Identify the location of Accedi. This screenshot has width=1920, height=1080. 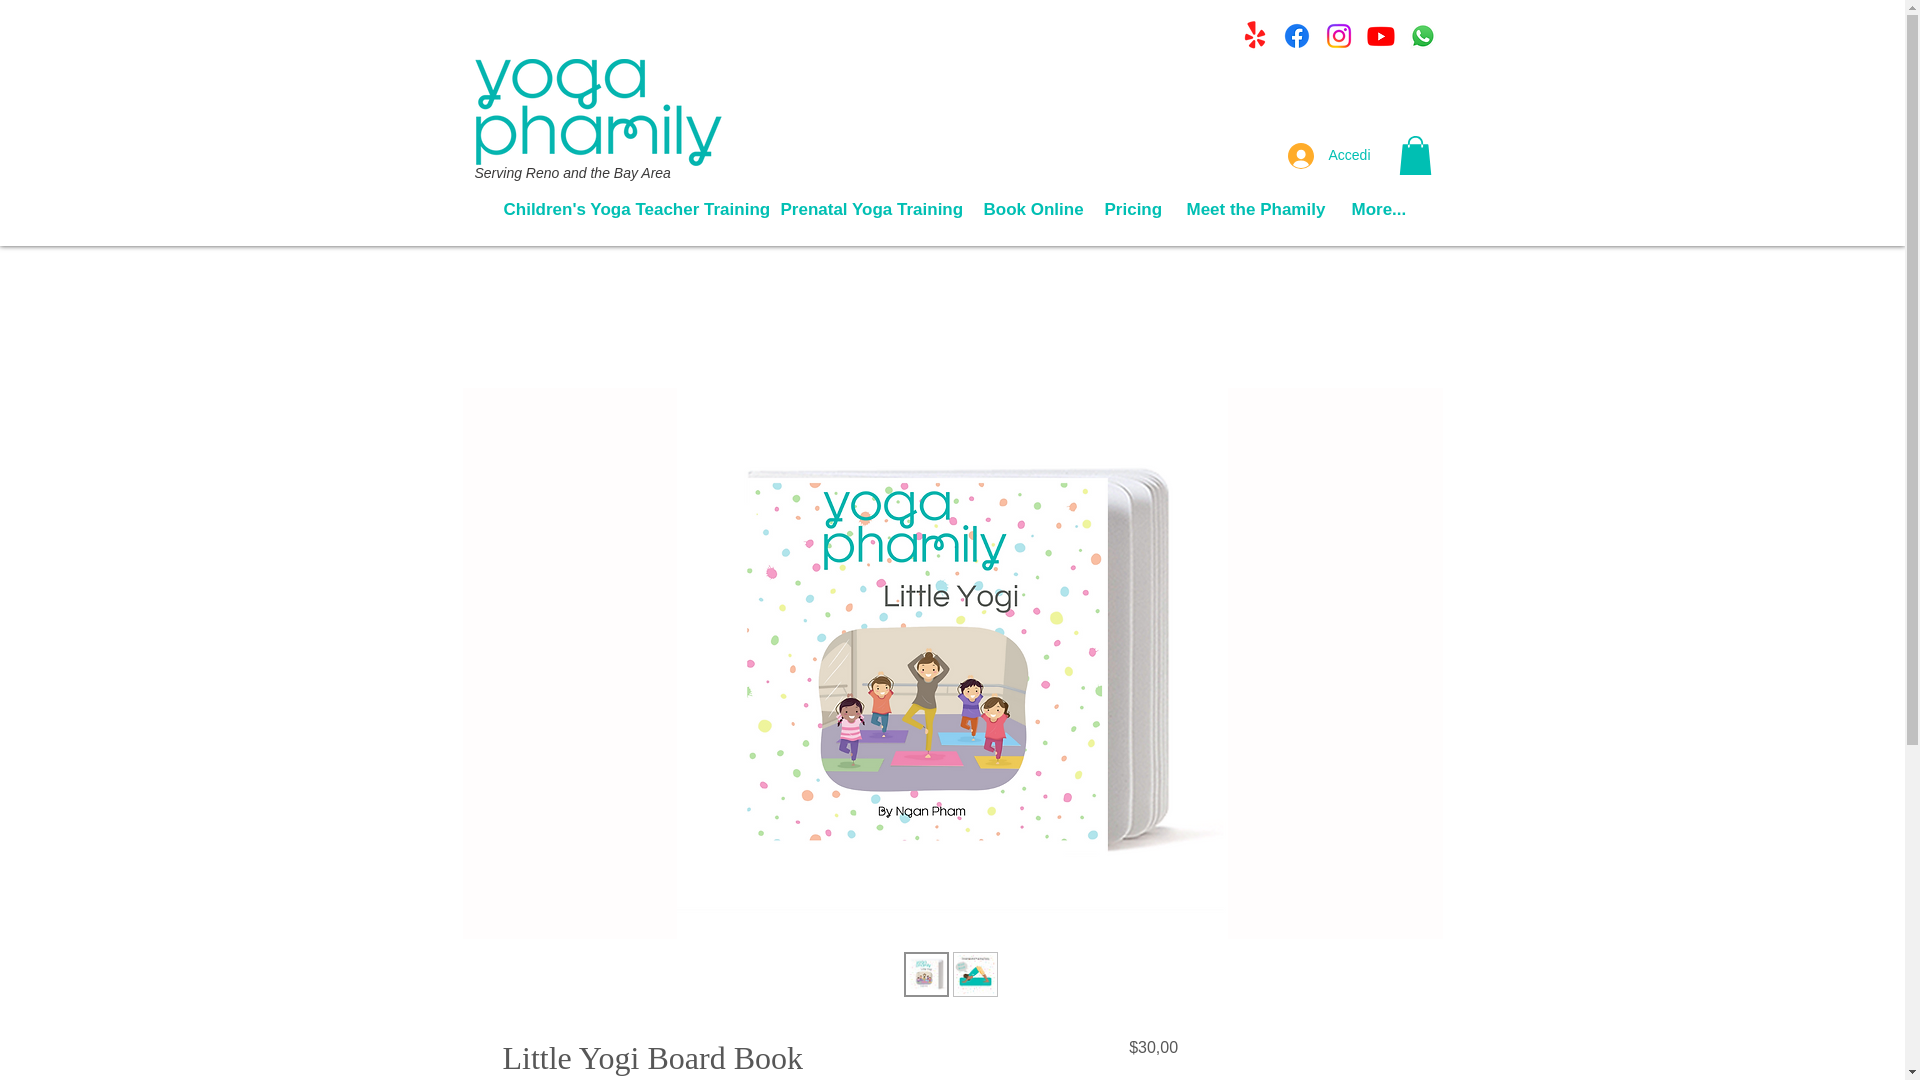
(1329, 156).